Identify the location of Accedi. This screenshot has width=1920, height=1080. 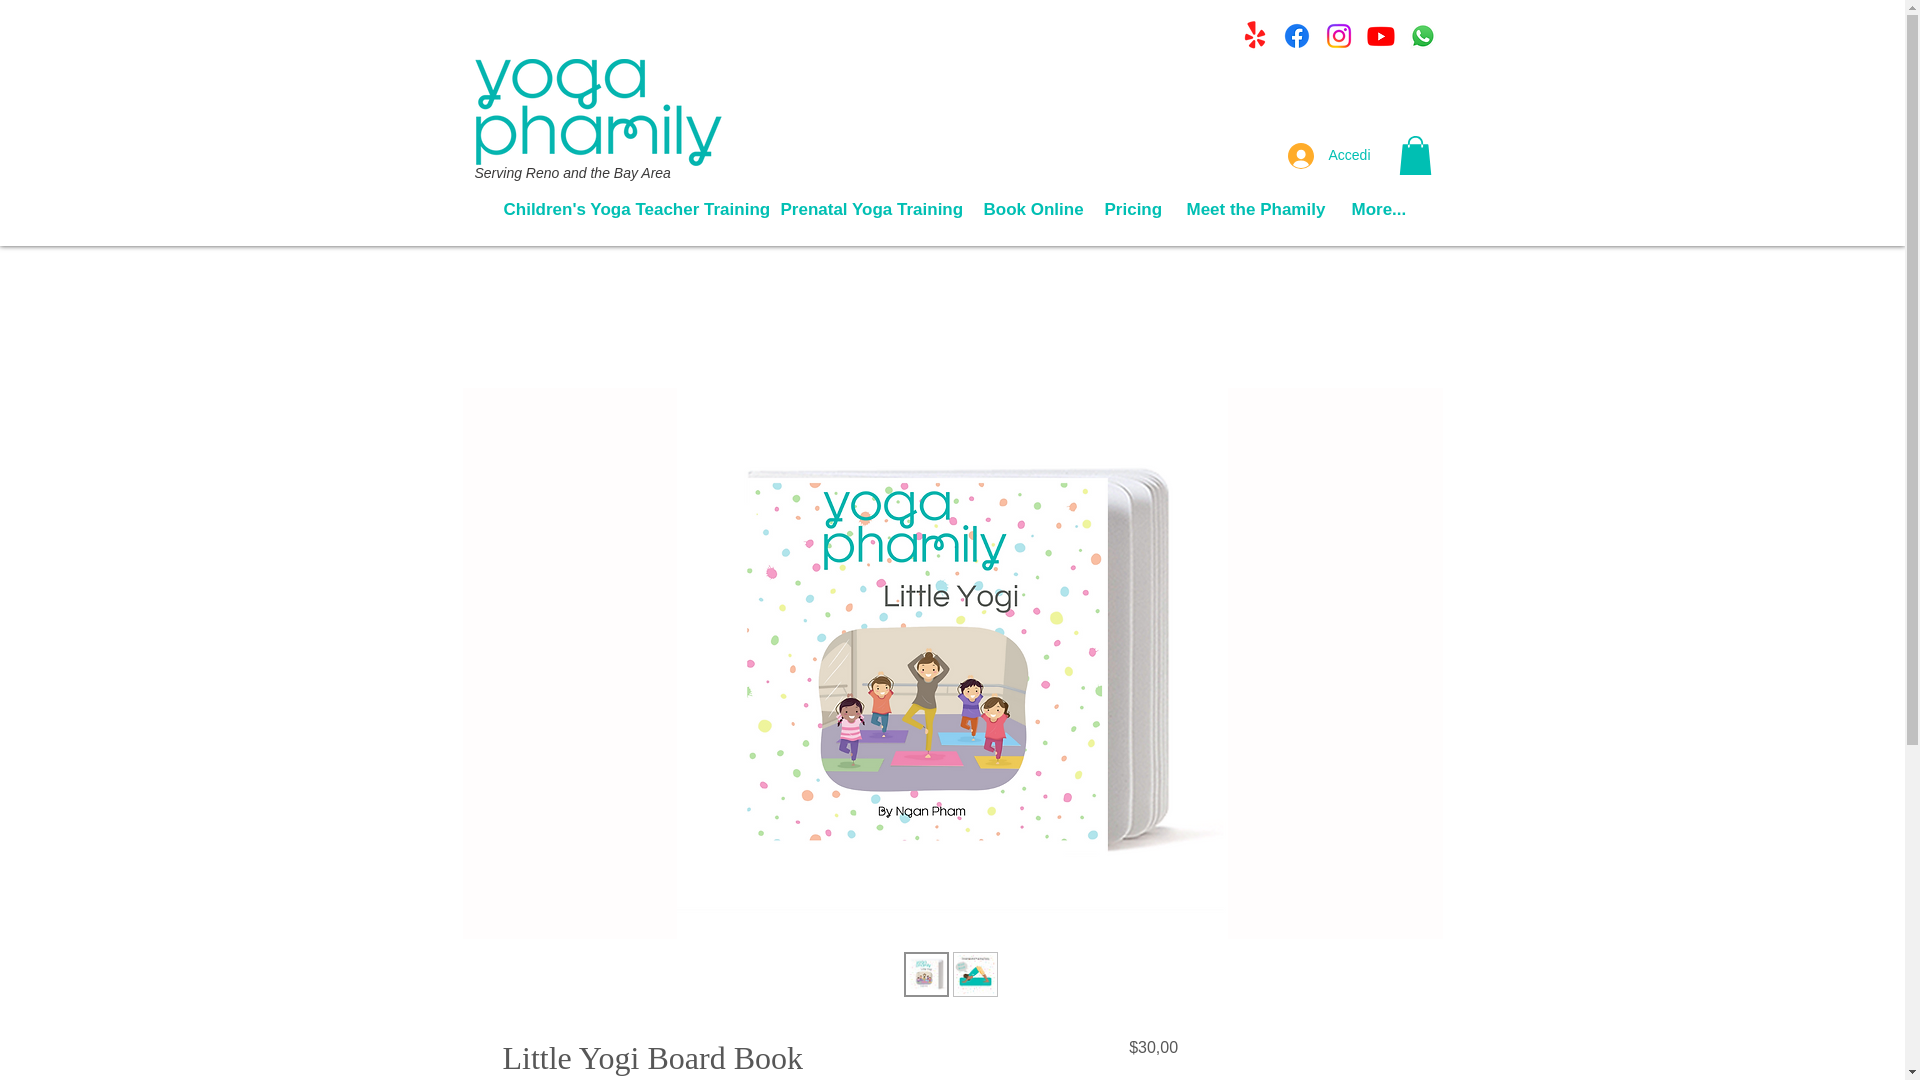
(1329, 156).